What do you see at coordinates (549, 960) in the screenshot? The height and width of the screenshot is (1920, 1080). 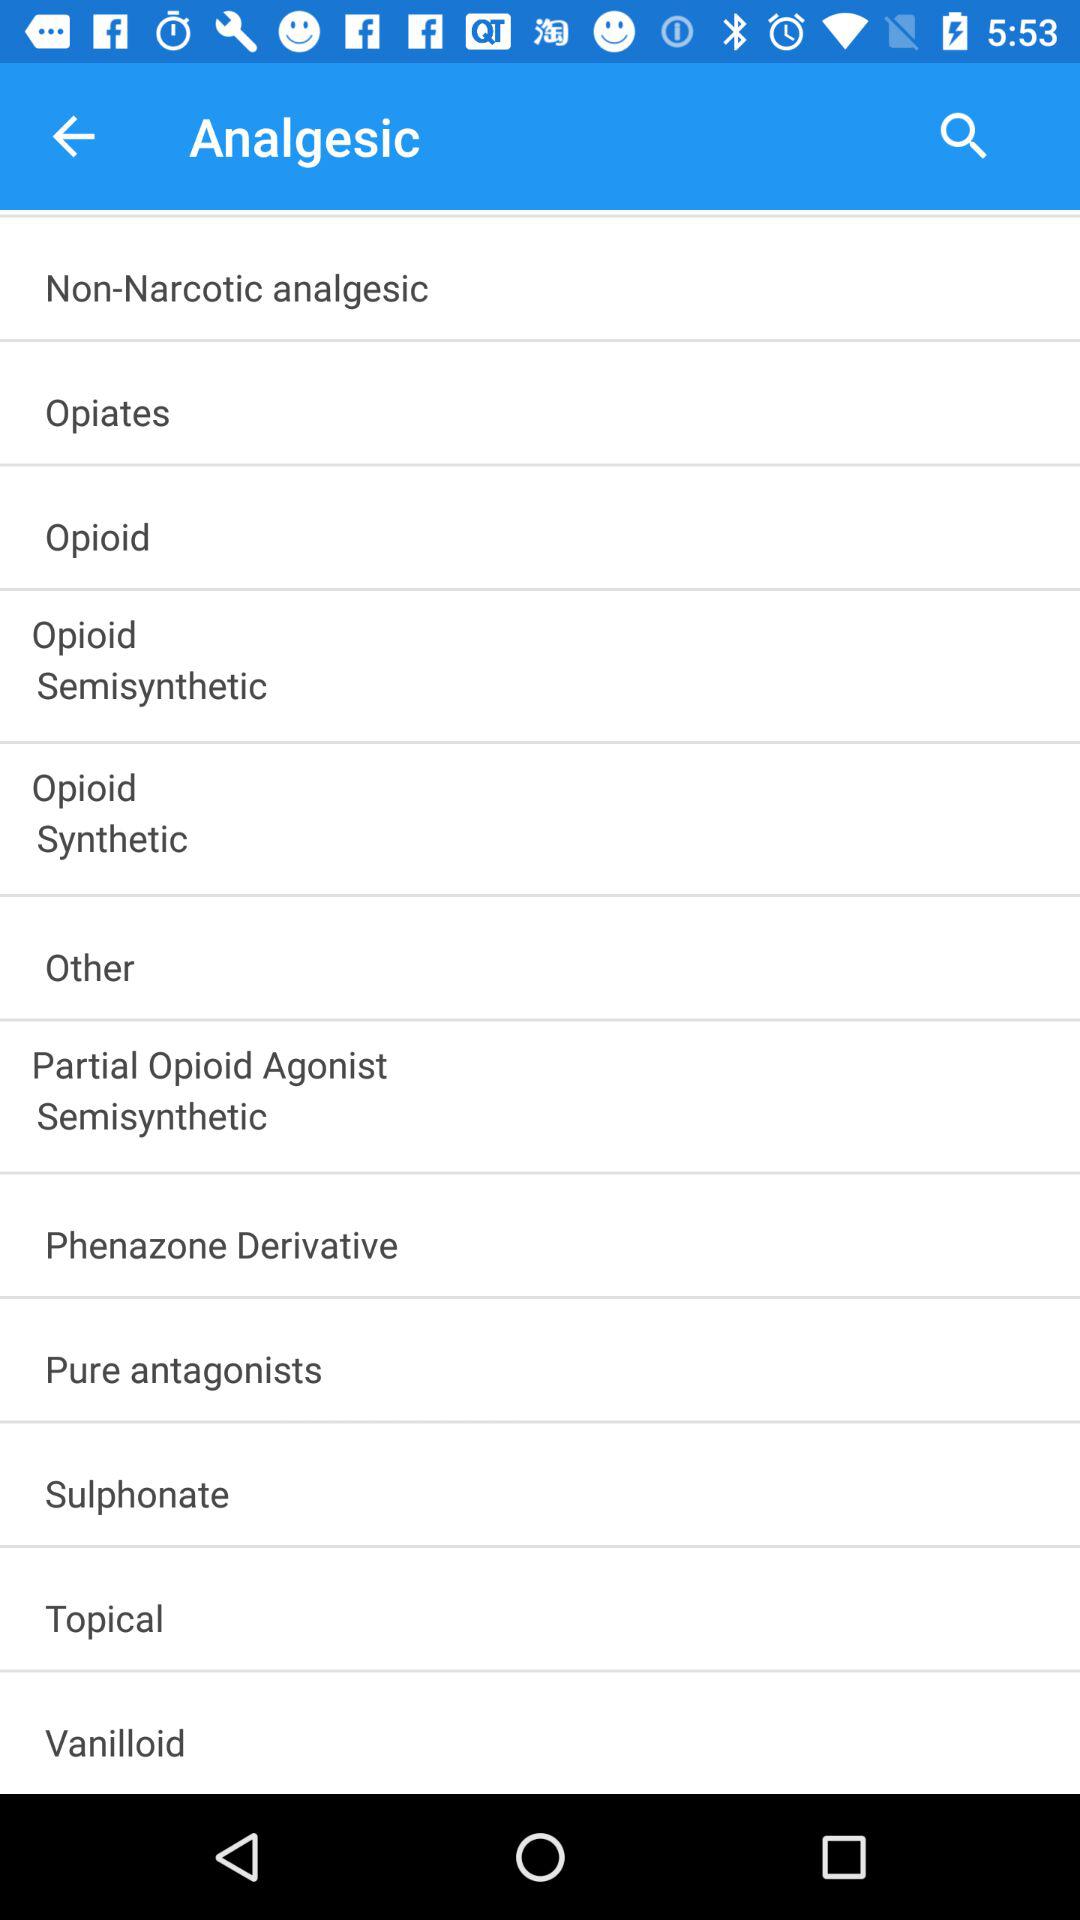 I see `open other icon` at bounding box center [549, 960].